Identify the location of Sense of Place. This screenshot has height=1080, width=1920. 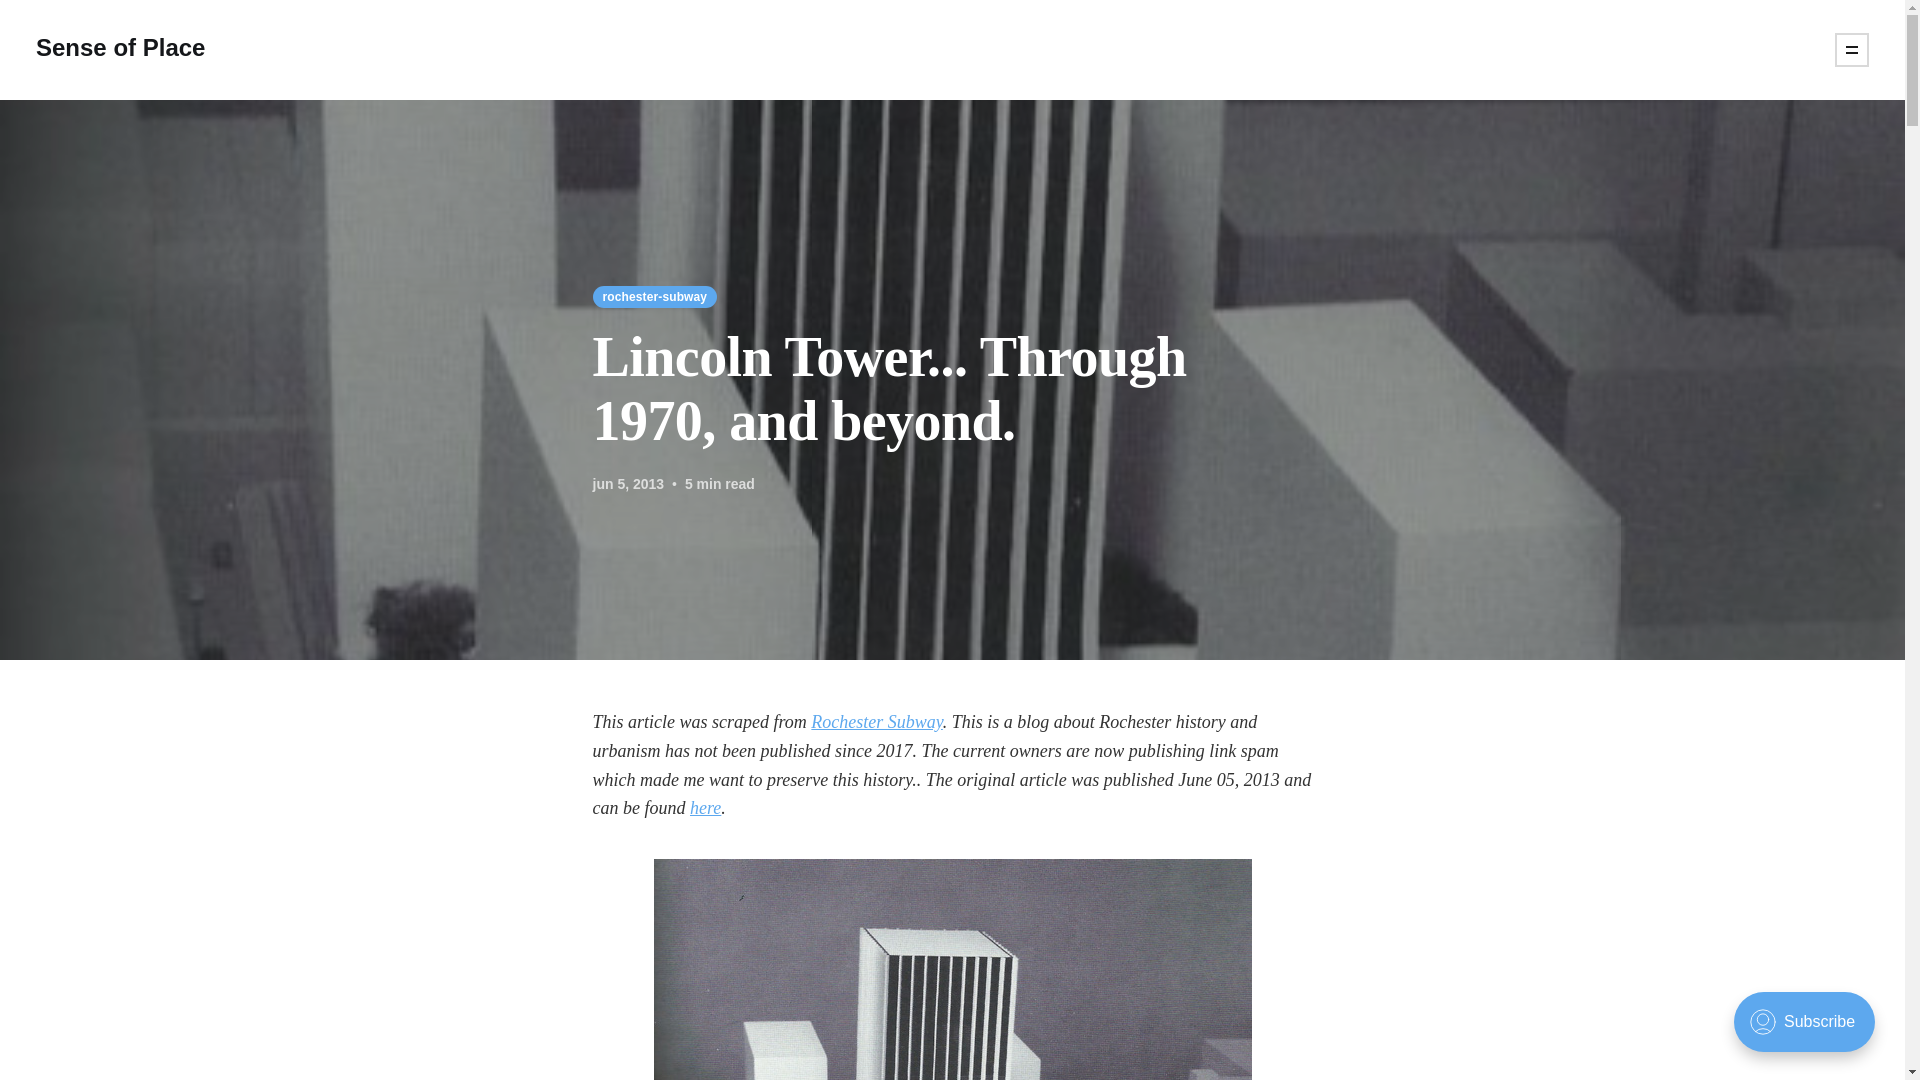
(120, 49).